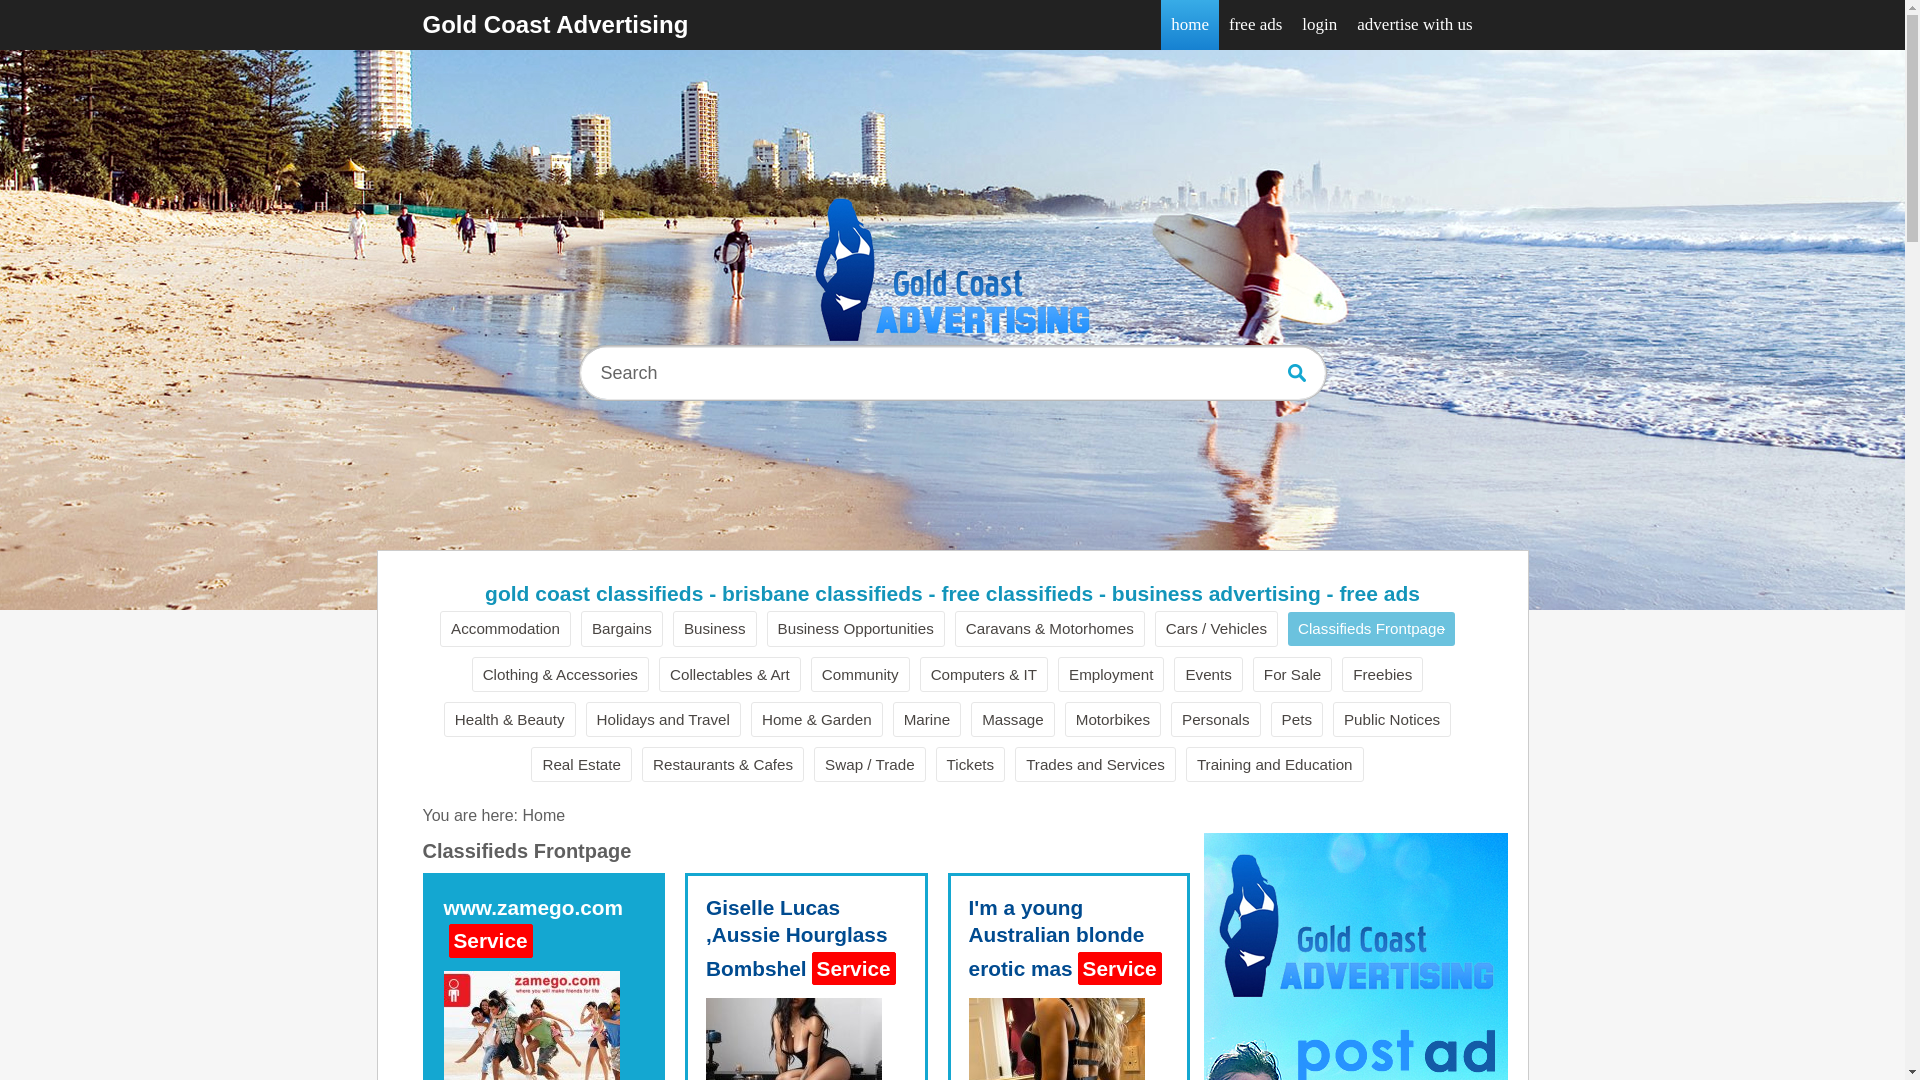 This screenshot has height=1080, width=1920. Describe the element at coordinates (1256, 25) in the screenshot. I see `free ads` at that location.